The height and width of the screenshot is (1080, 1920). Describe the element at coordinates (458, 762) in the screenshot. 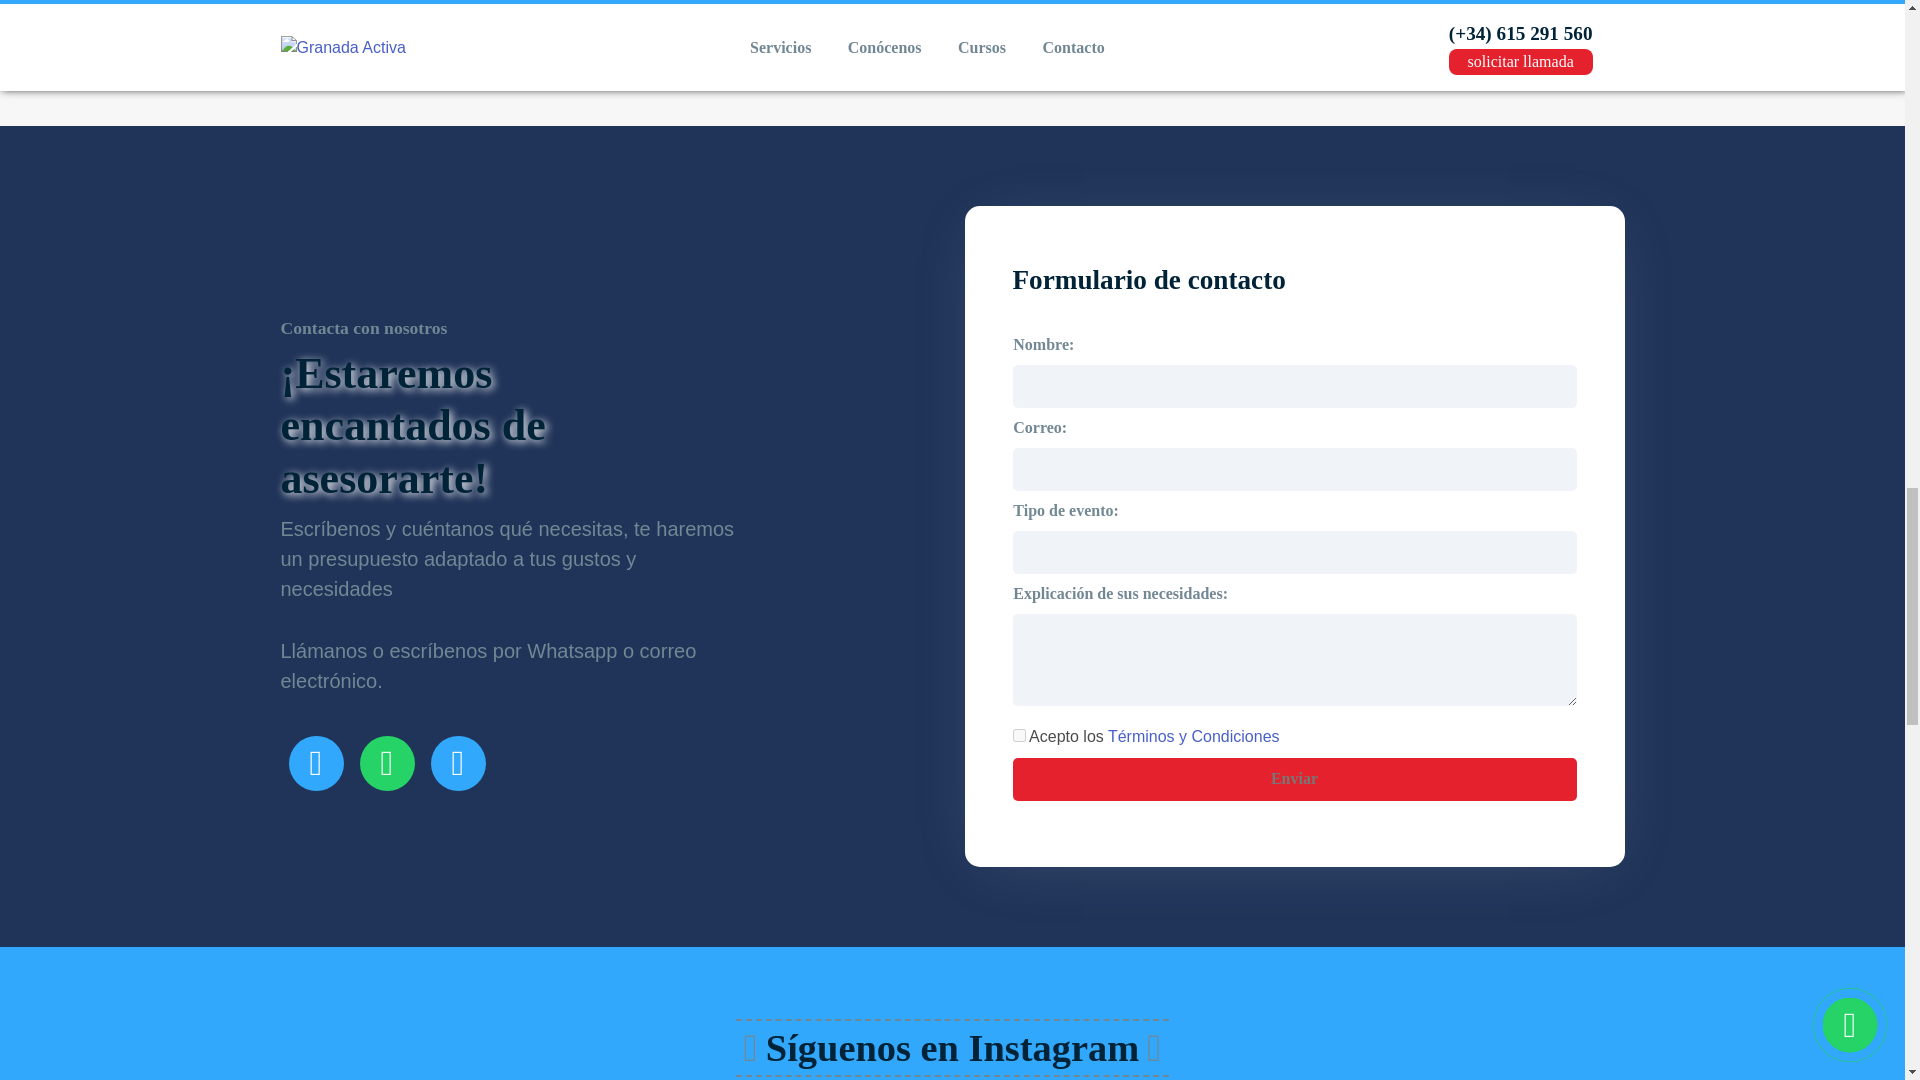

I see `Email` at that location.